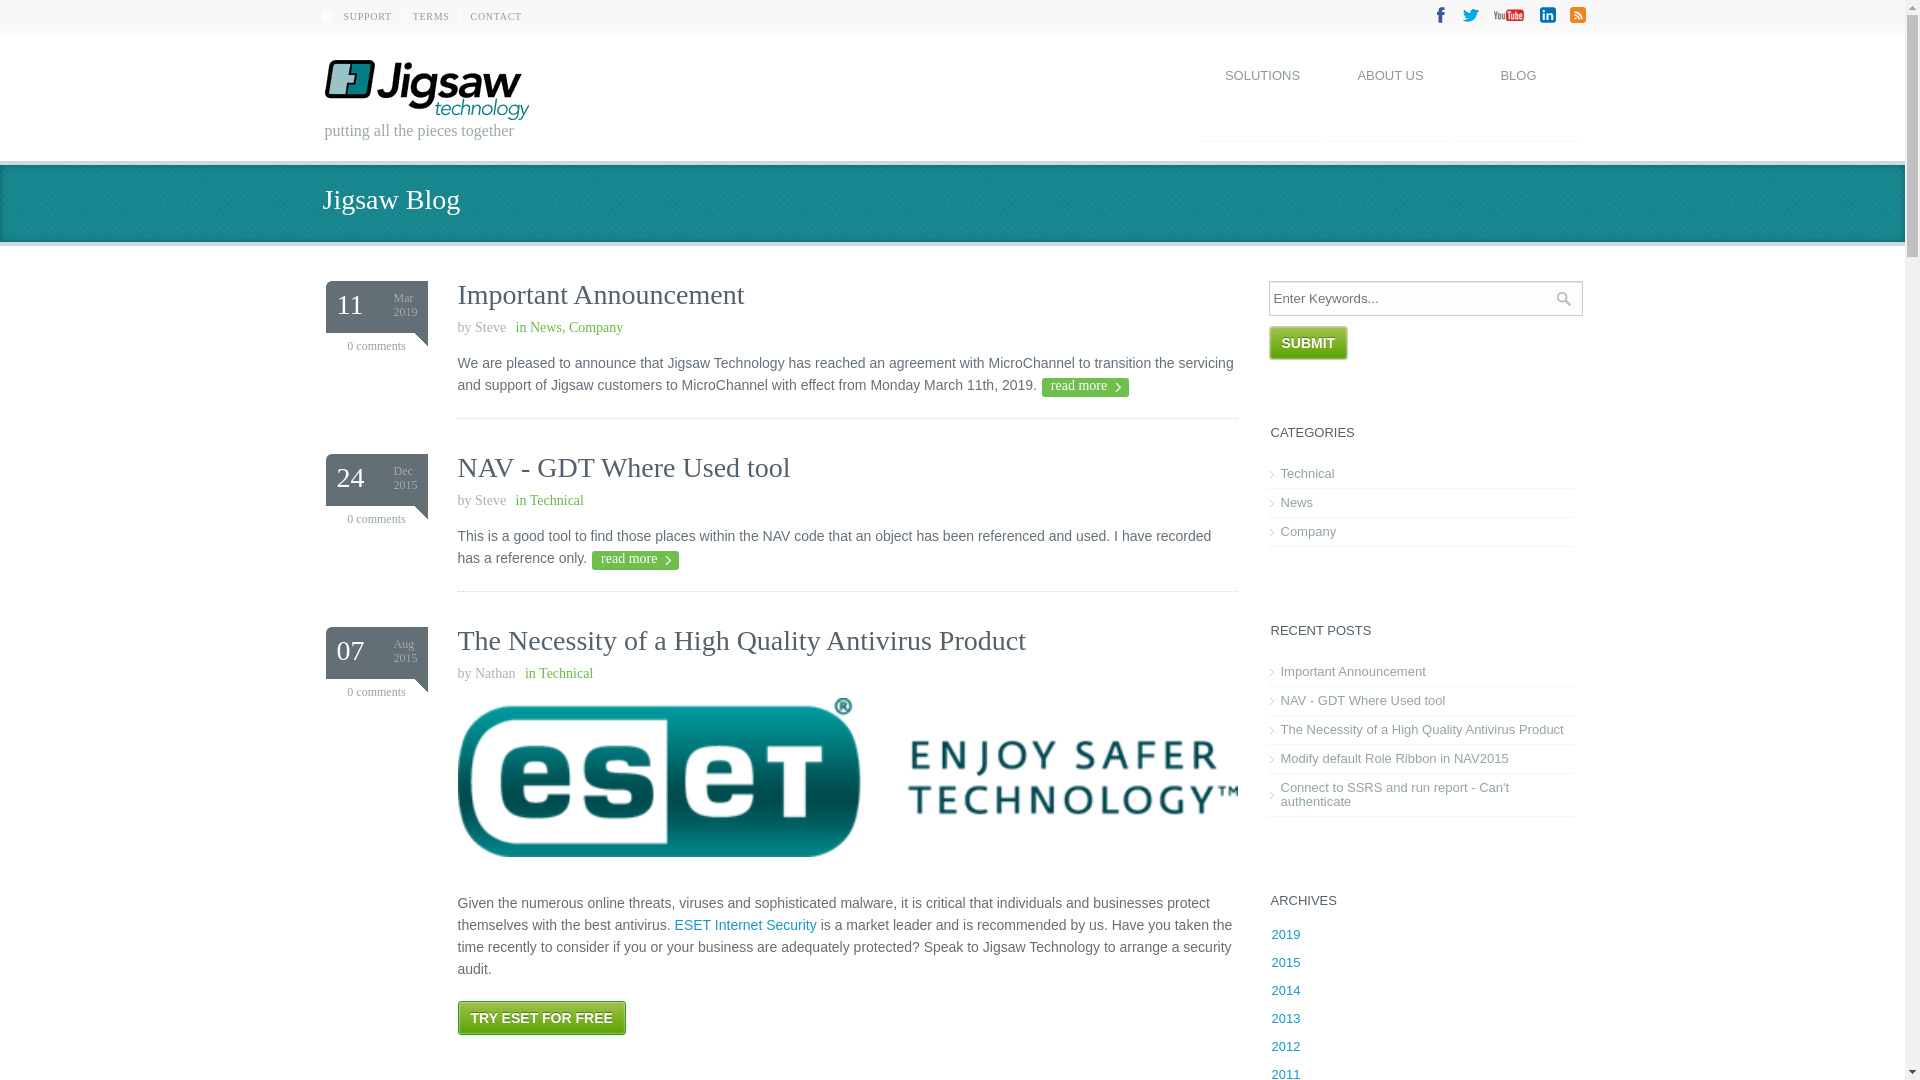  Describe the element at coordinates (368, 16) in the screenshot. I see `SUPPORT` at that location.